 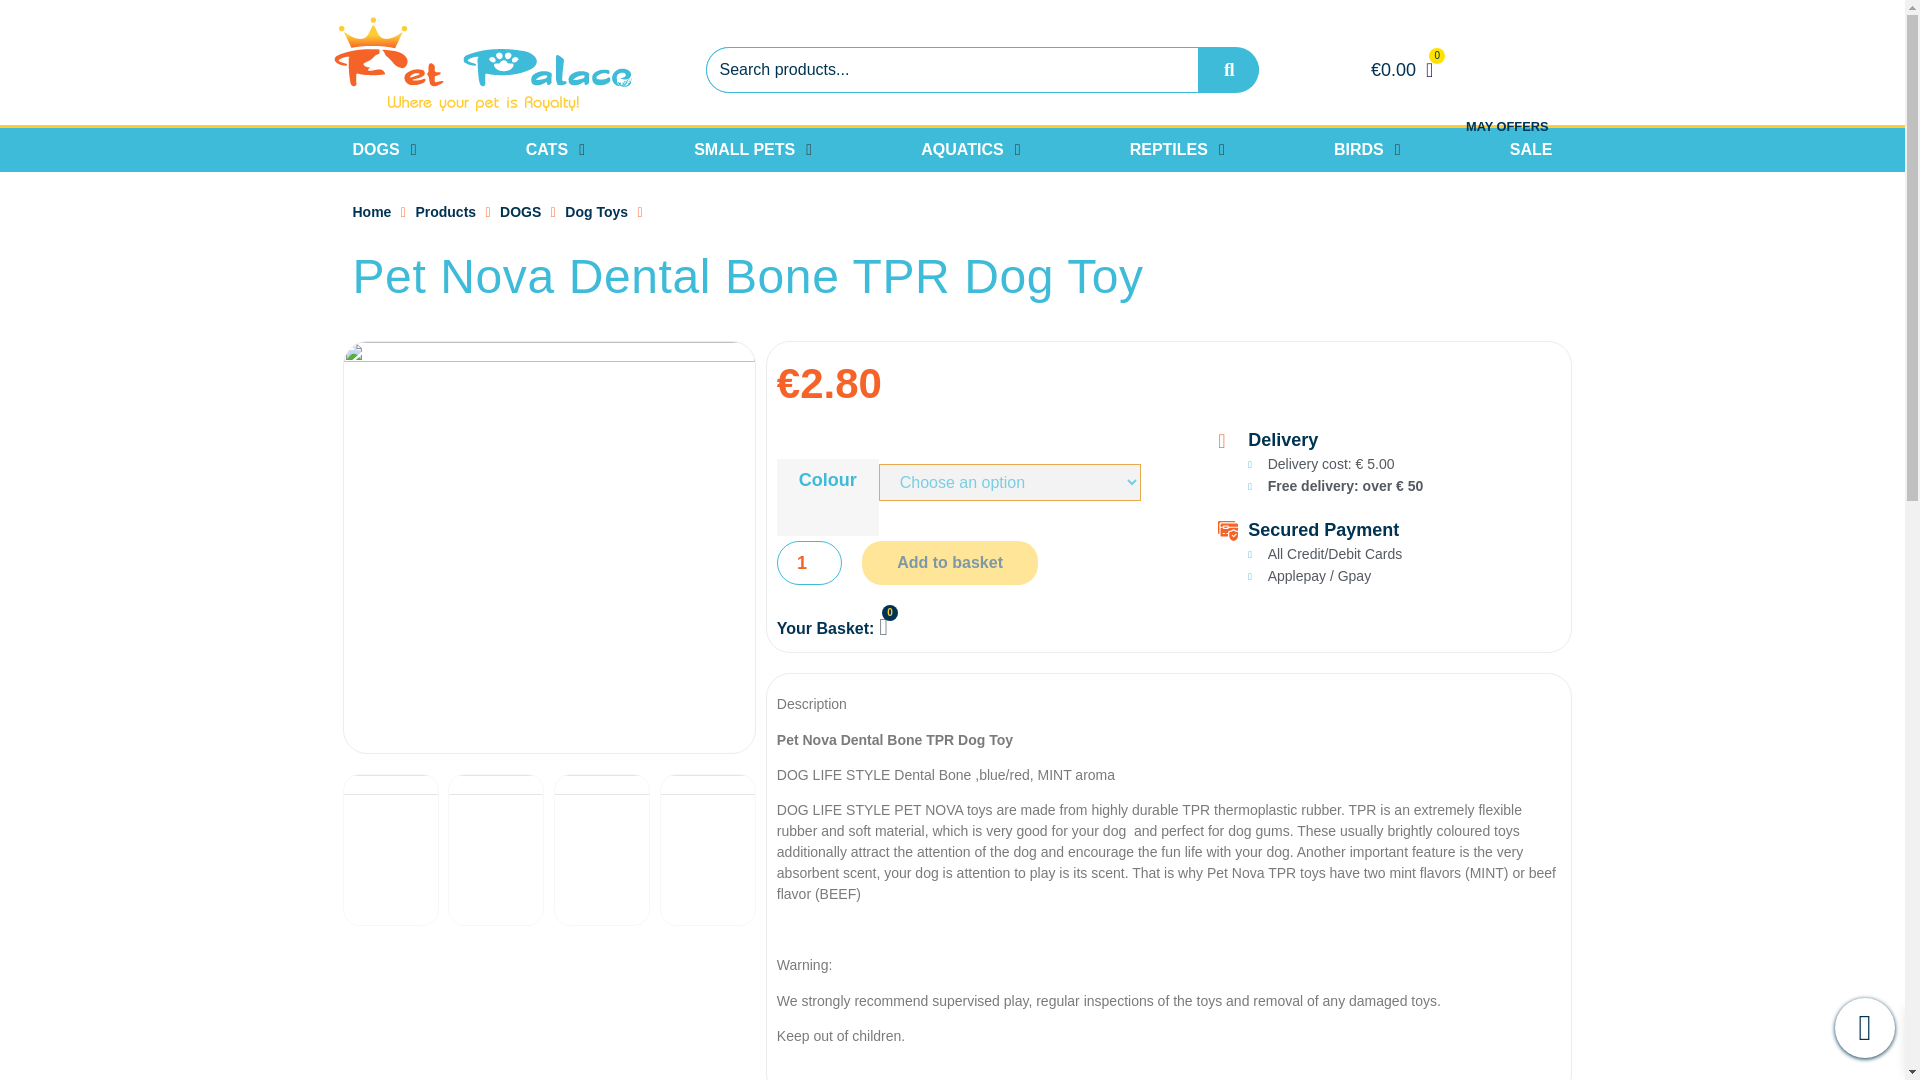 What do you see at coordinates (495, 850) in the screenshot?
I see `TPR-SUPERDENTBONE-BL kopia` at bounding box center [495, 850].